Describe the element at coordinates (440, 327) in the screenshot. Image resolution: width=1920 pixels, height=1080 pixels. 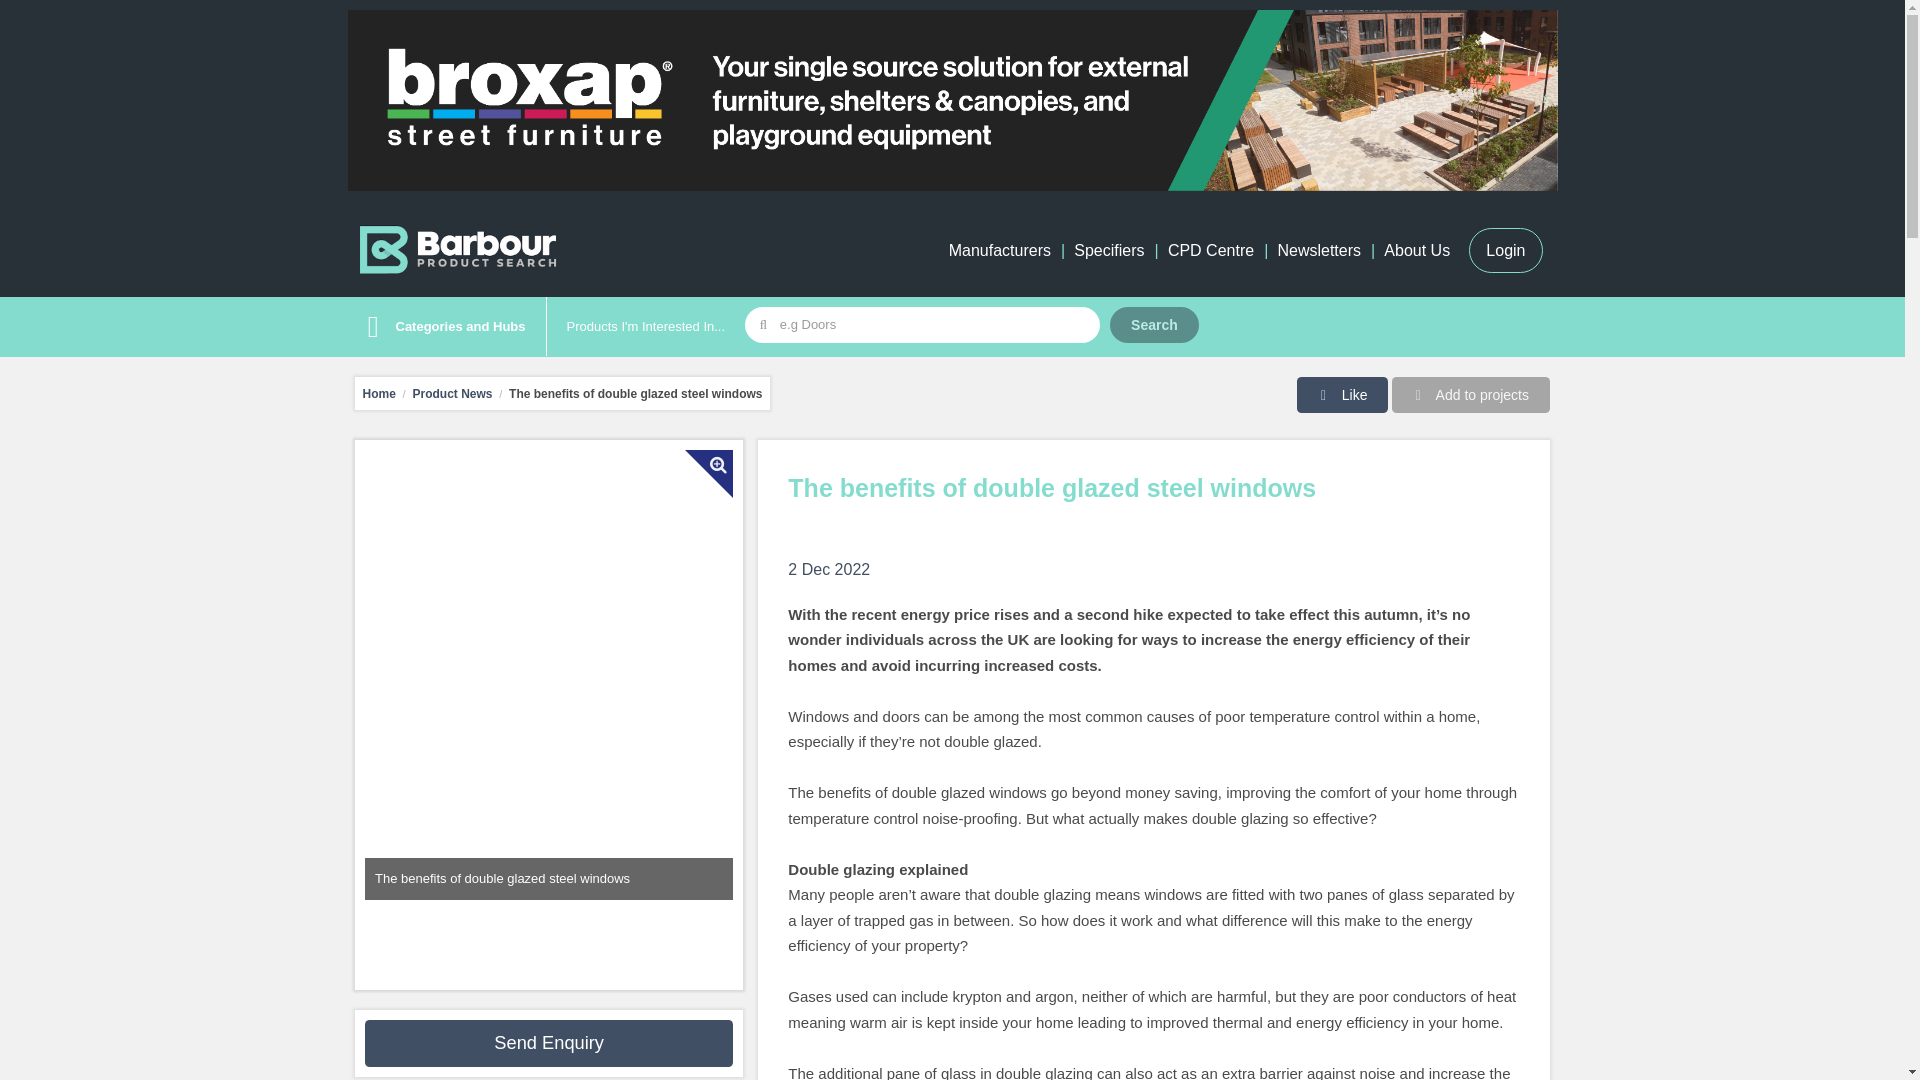
I see `Categories and Hubs` at that location.